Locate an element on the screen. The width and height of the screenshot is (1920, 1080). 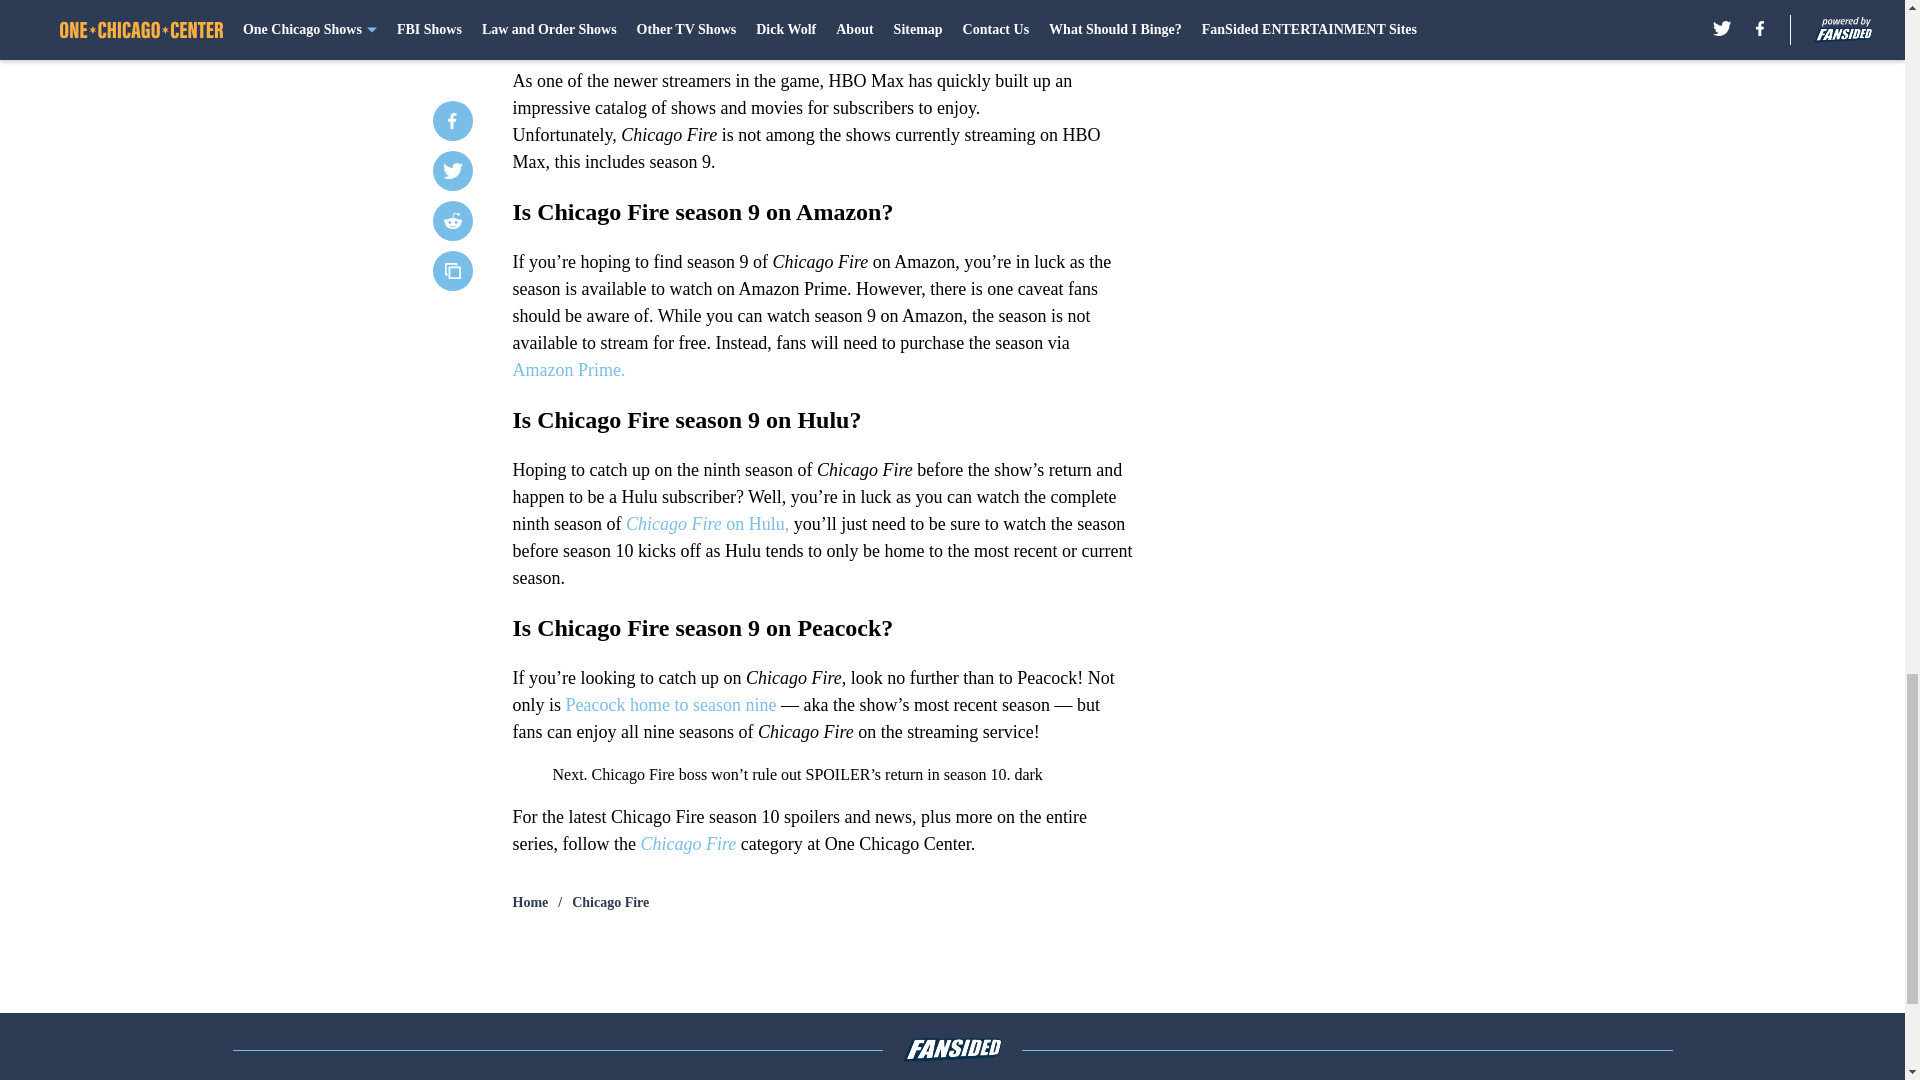
on Hulu, is located at coordinates (757, 524).